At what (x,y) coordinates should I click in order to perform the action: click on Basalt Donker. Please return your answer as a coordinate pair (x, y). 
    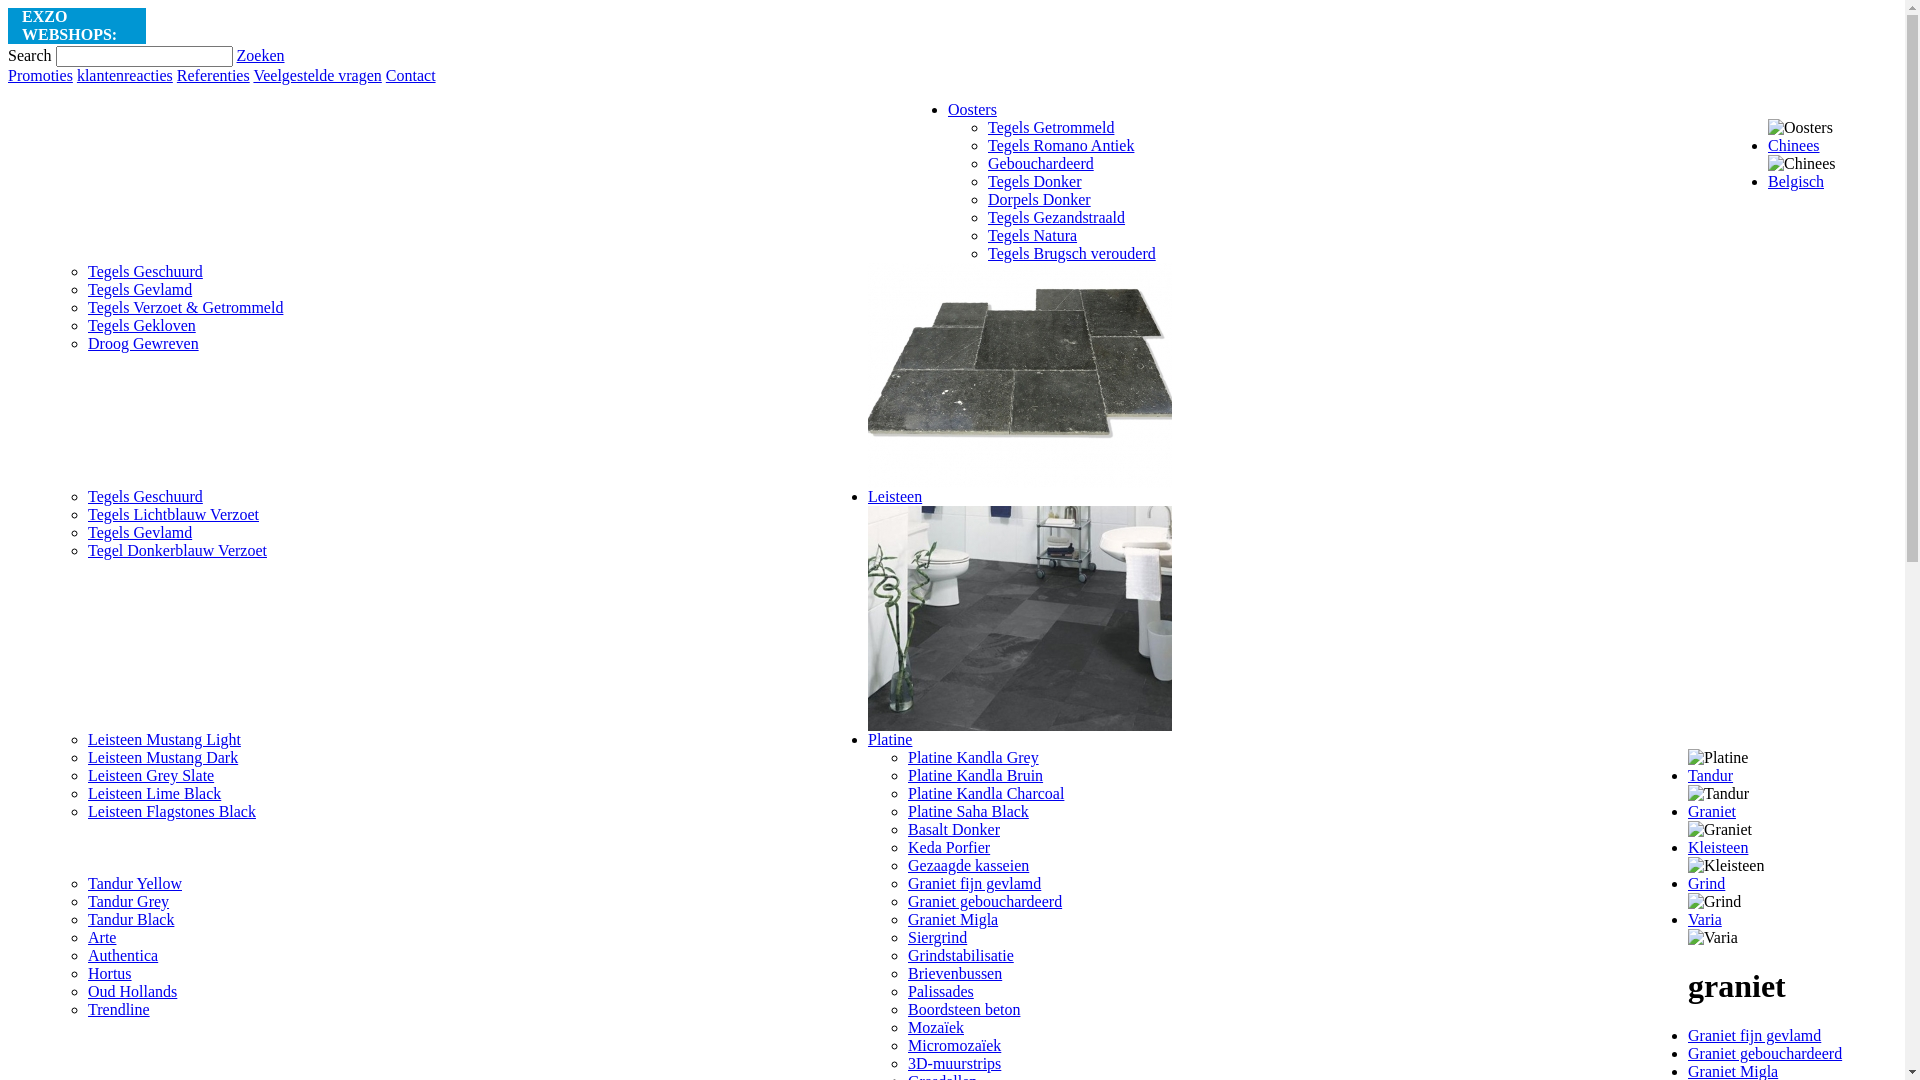
    Looking at the image, I should click on (954, 830).